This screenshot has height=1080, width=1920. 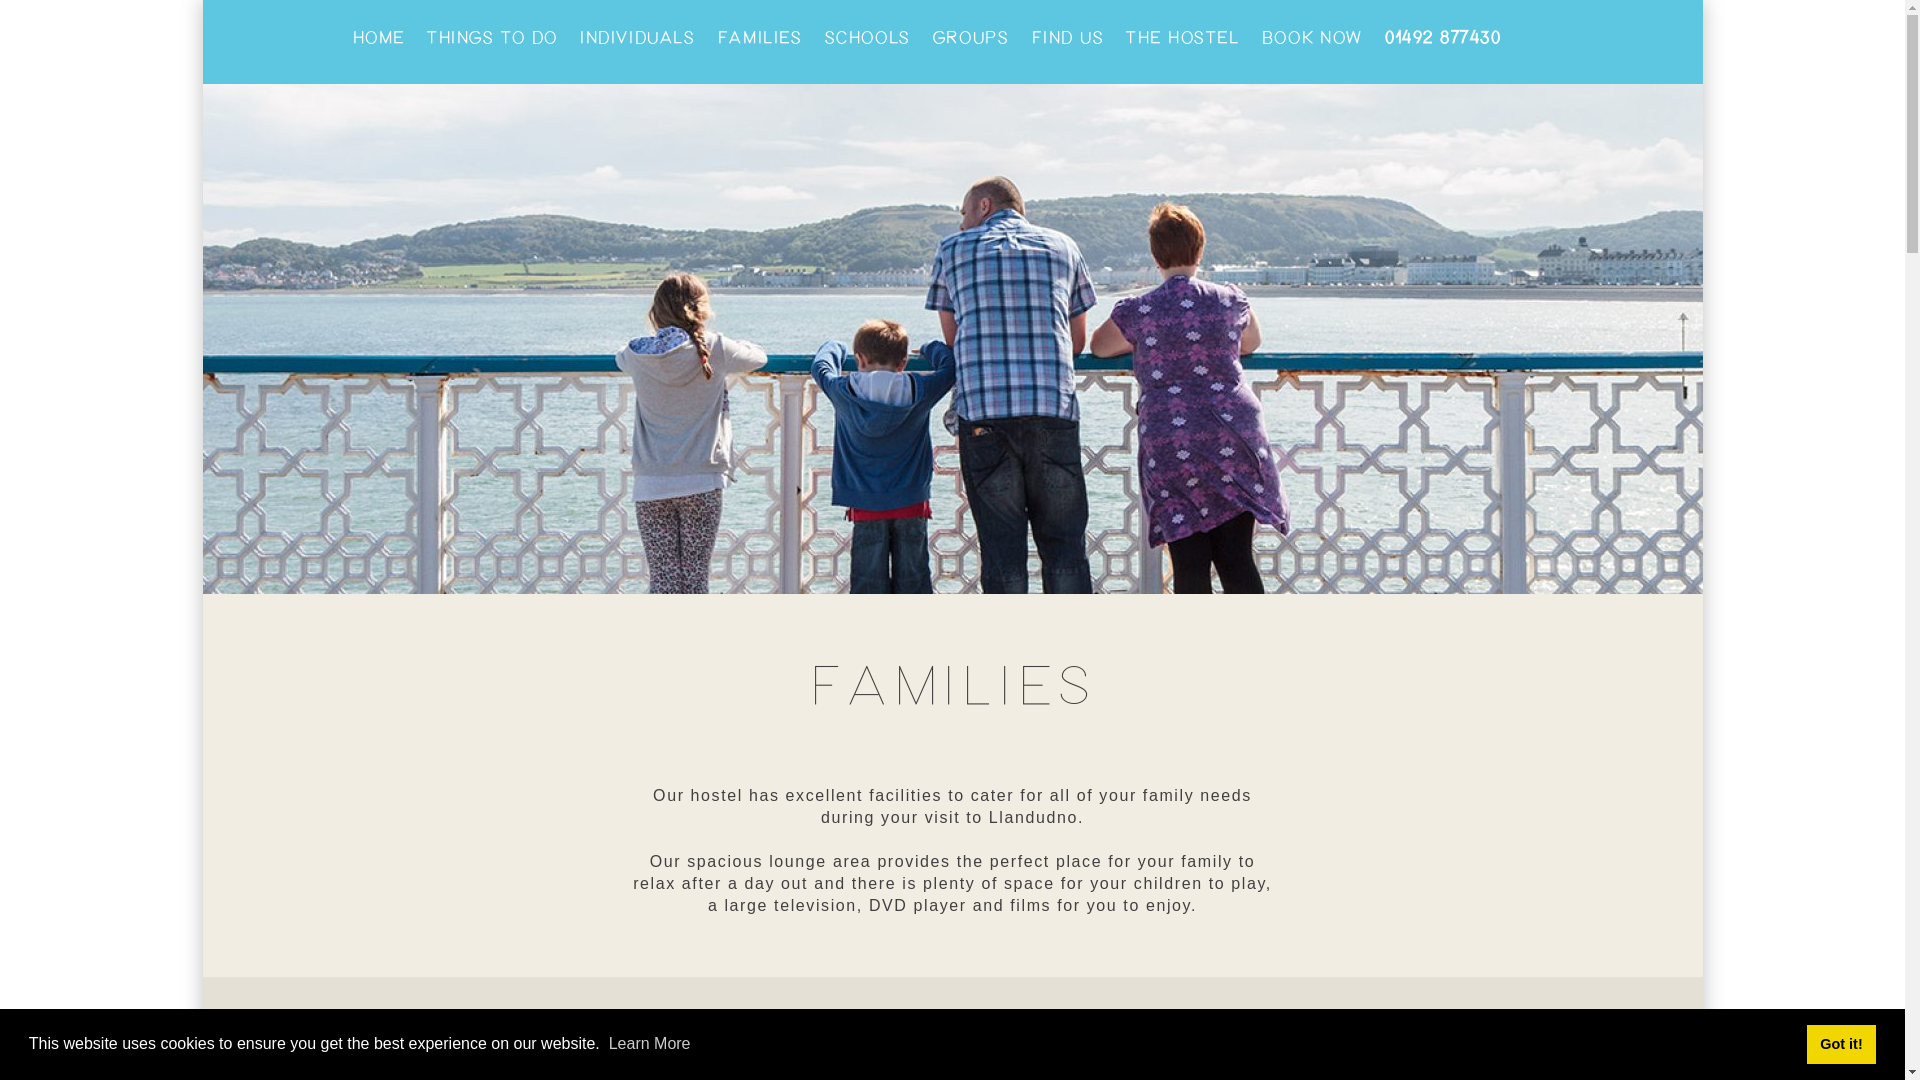 I want to click on GROUPS, so click(x=971, y=38).